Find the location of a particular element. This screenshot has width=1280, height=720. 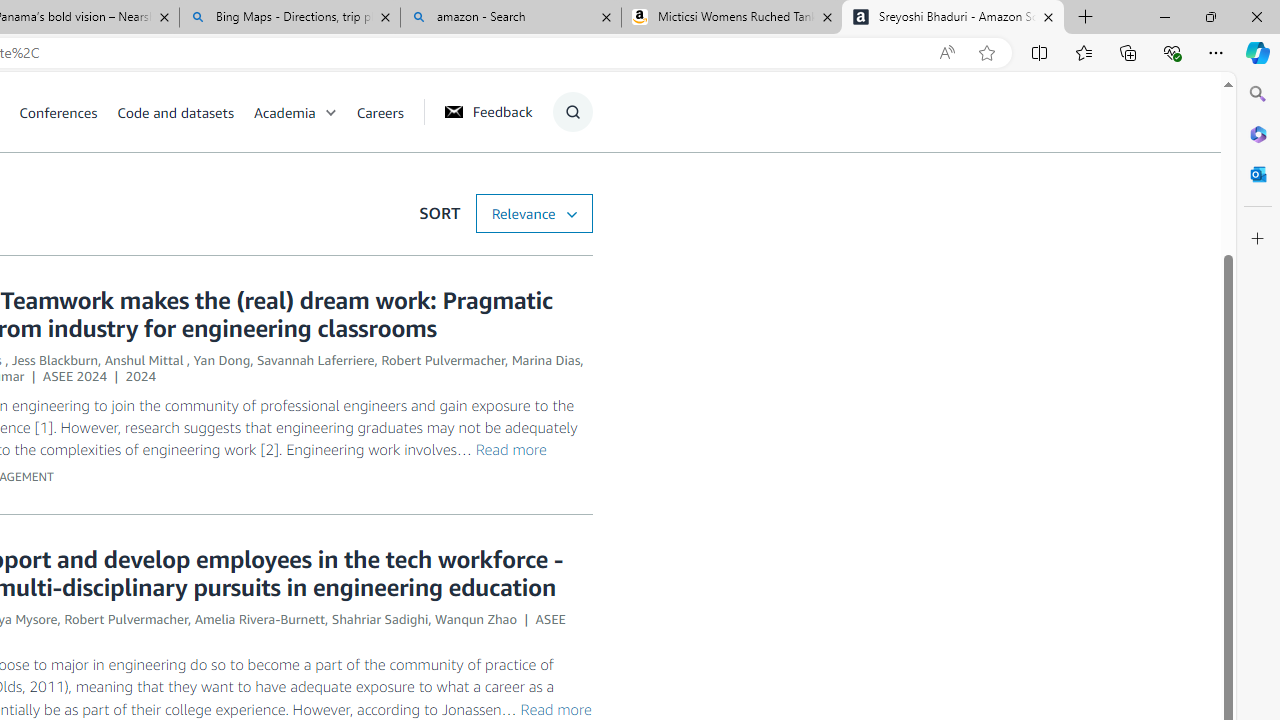

Careers is located at coordinates (389, 112).